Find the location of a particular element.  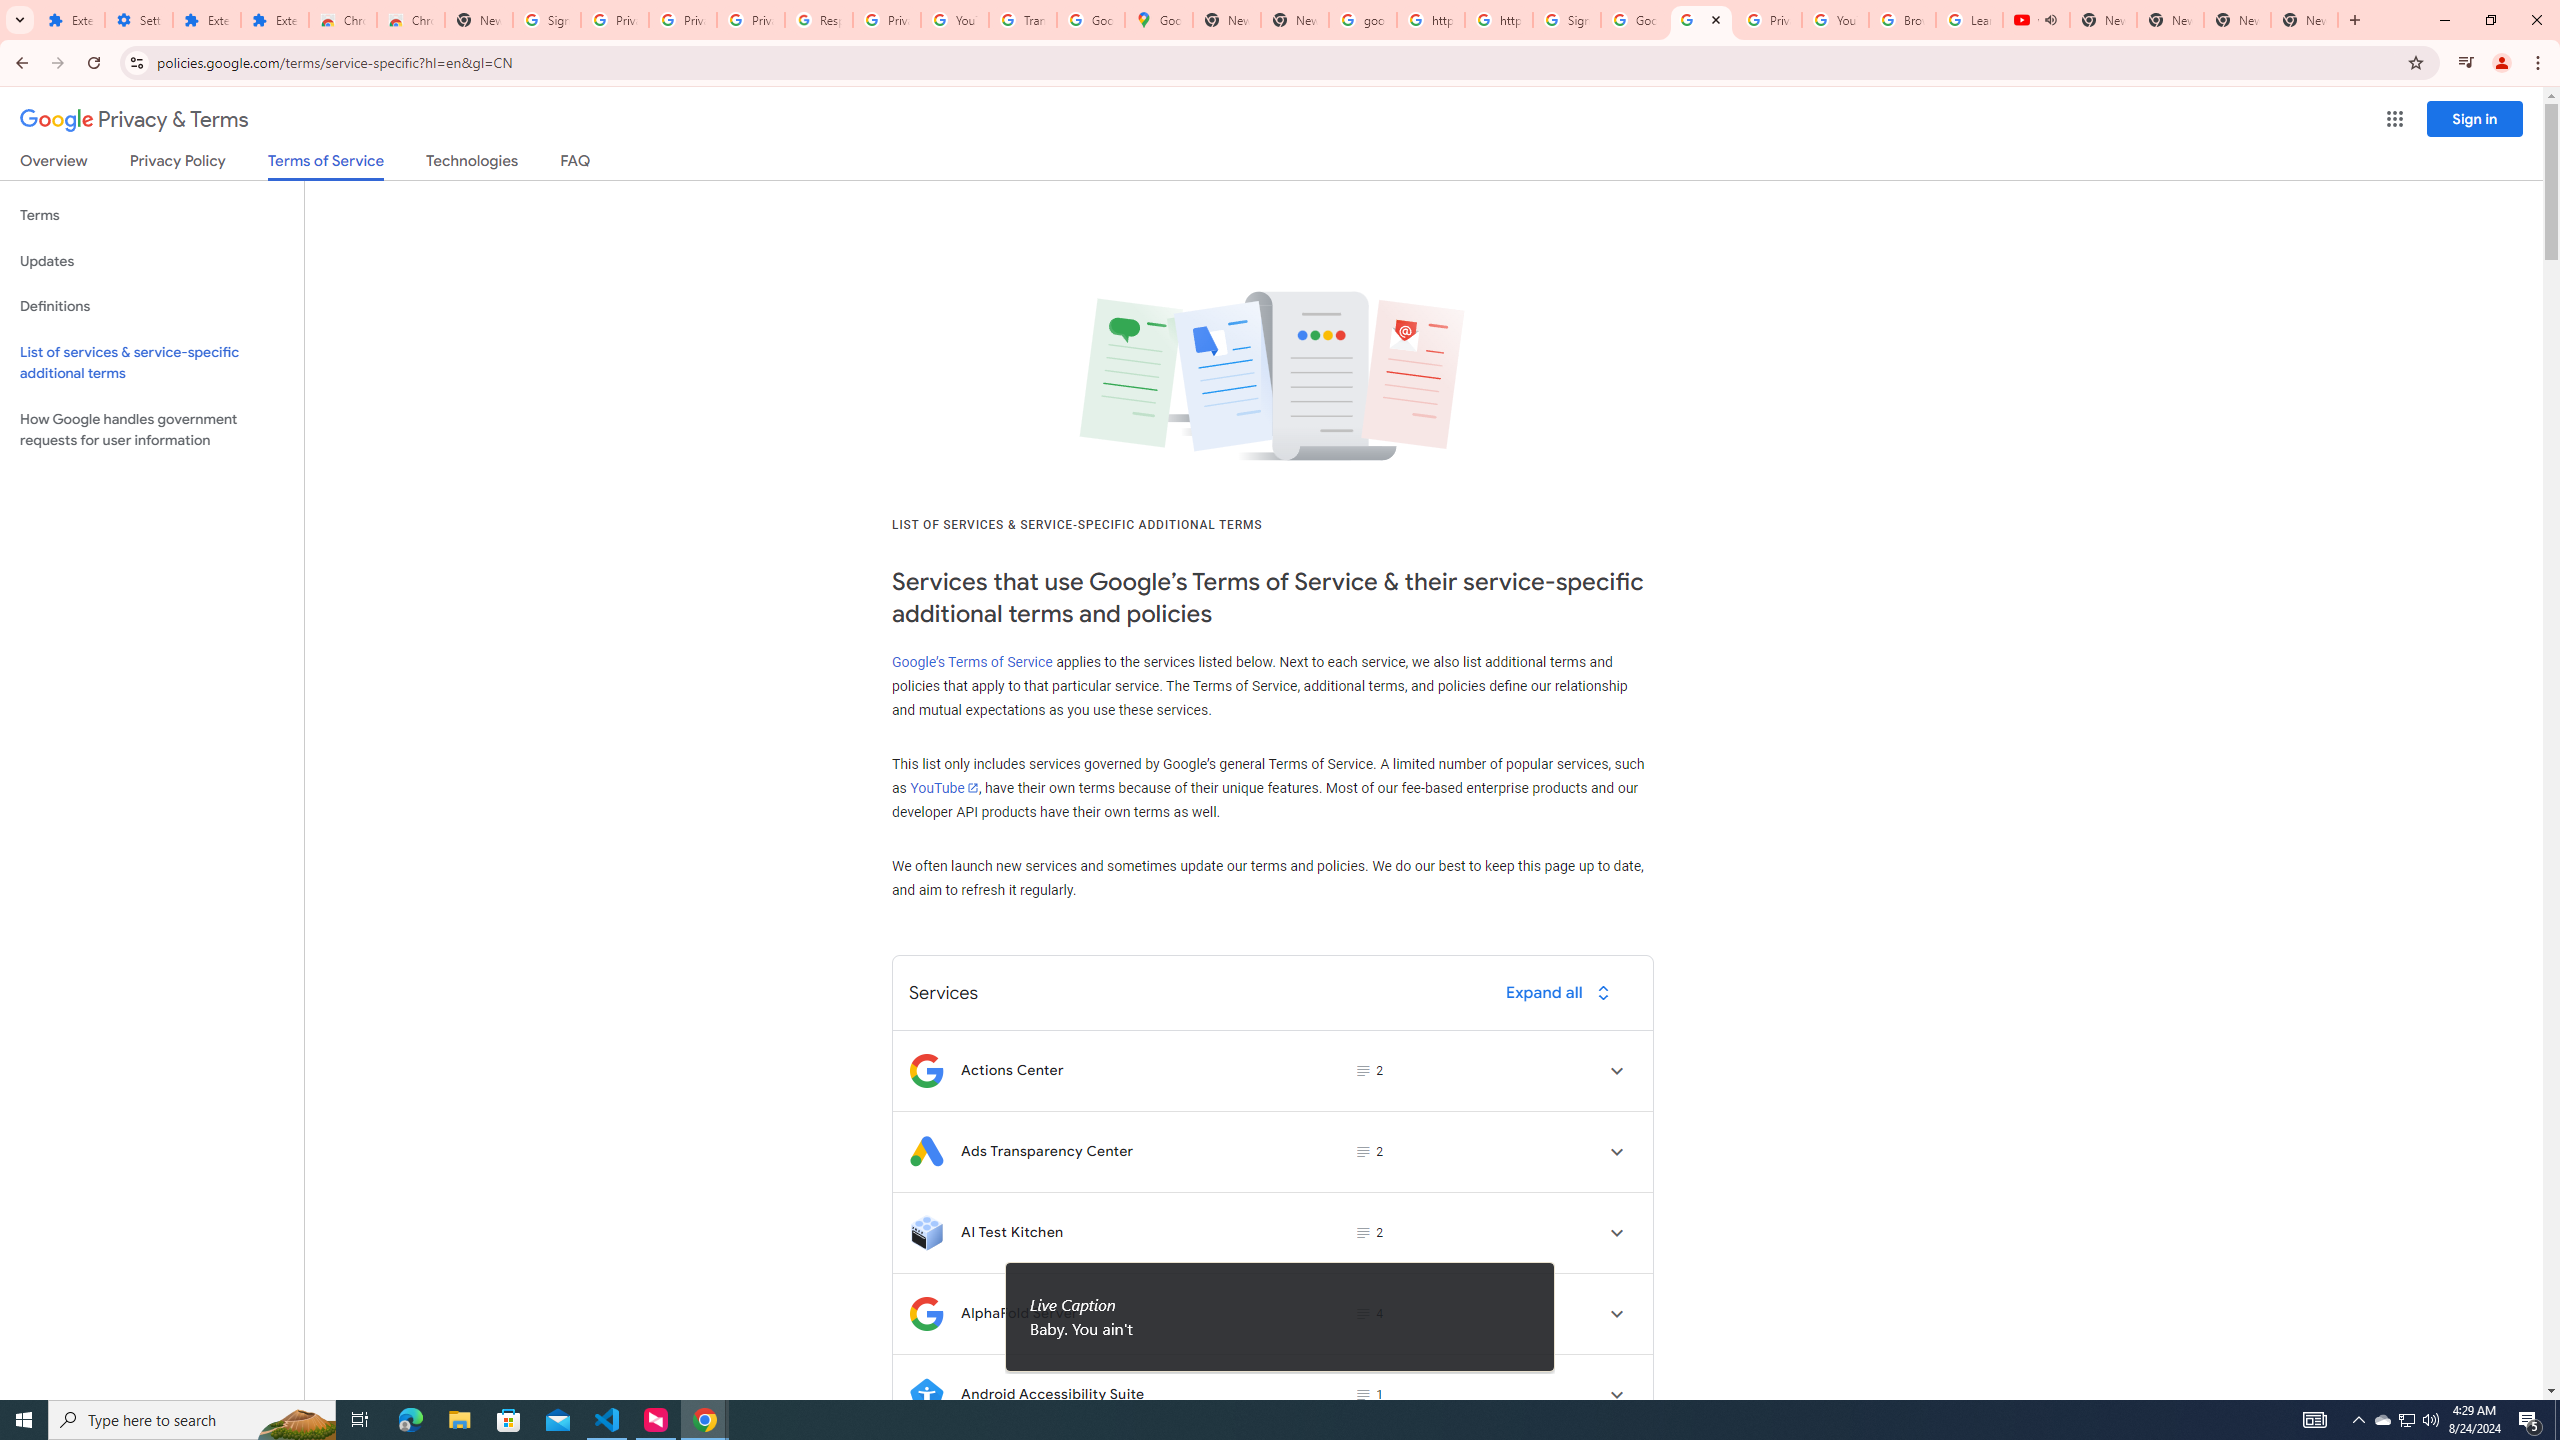

Logo for Android Accessibility Suite is located at coordinates (926, 1394).